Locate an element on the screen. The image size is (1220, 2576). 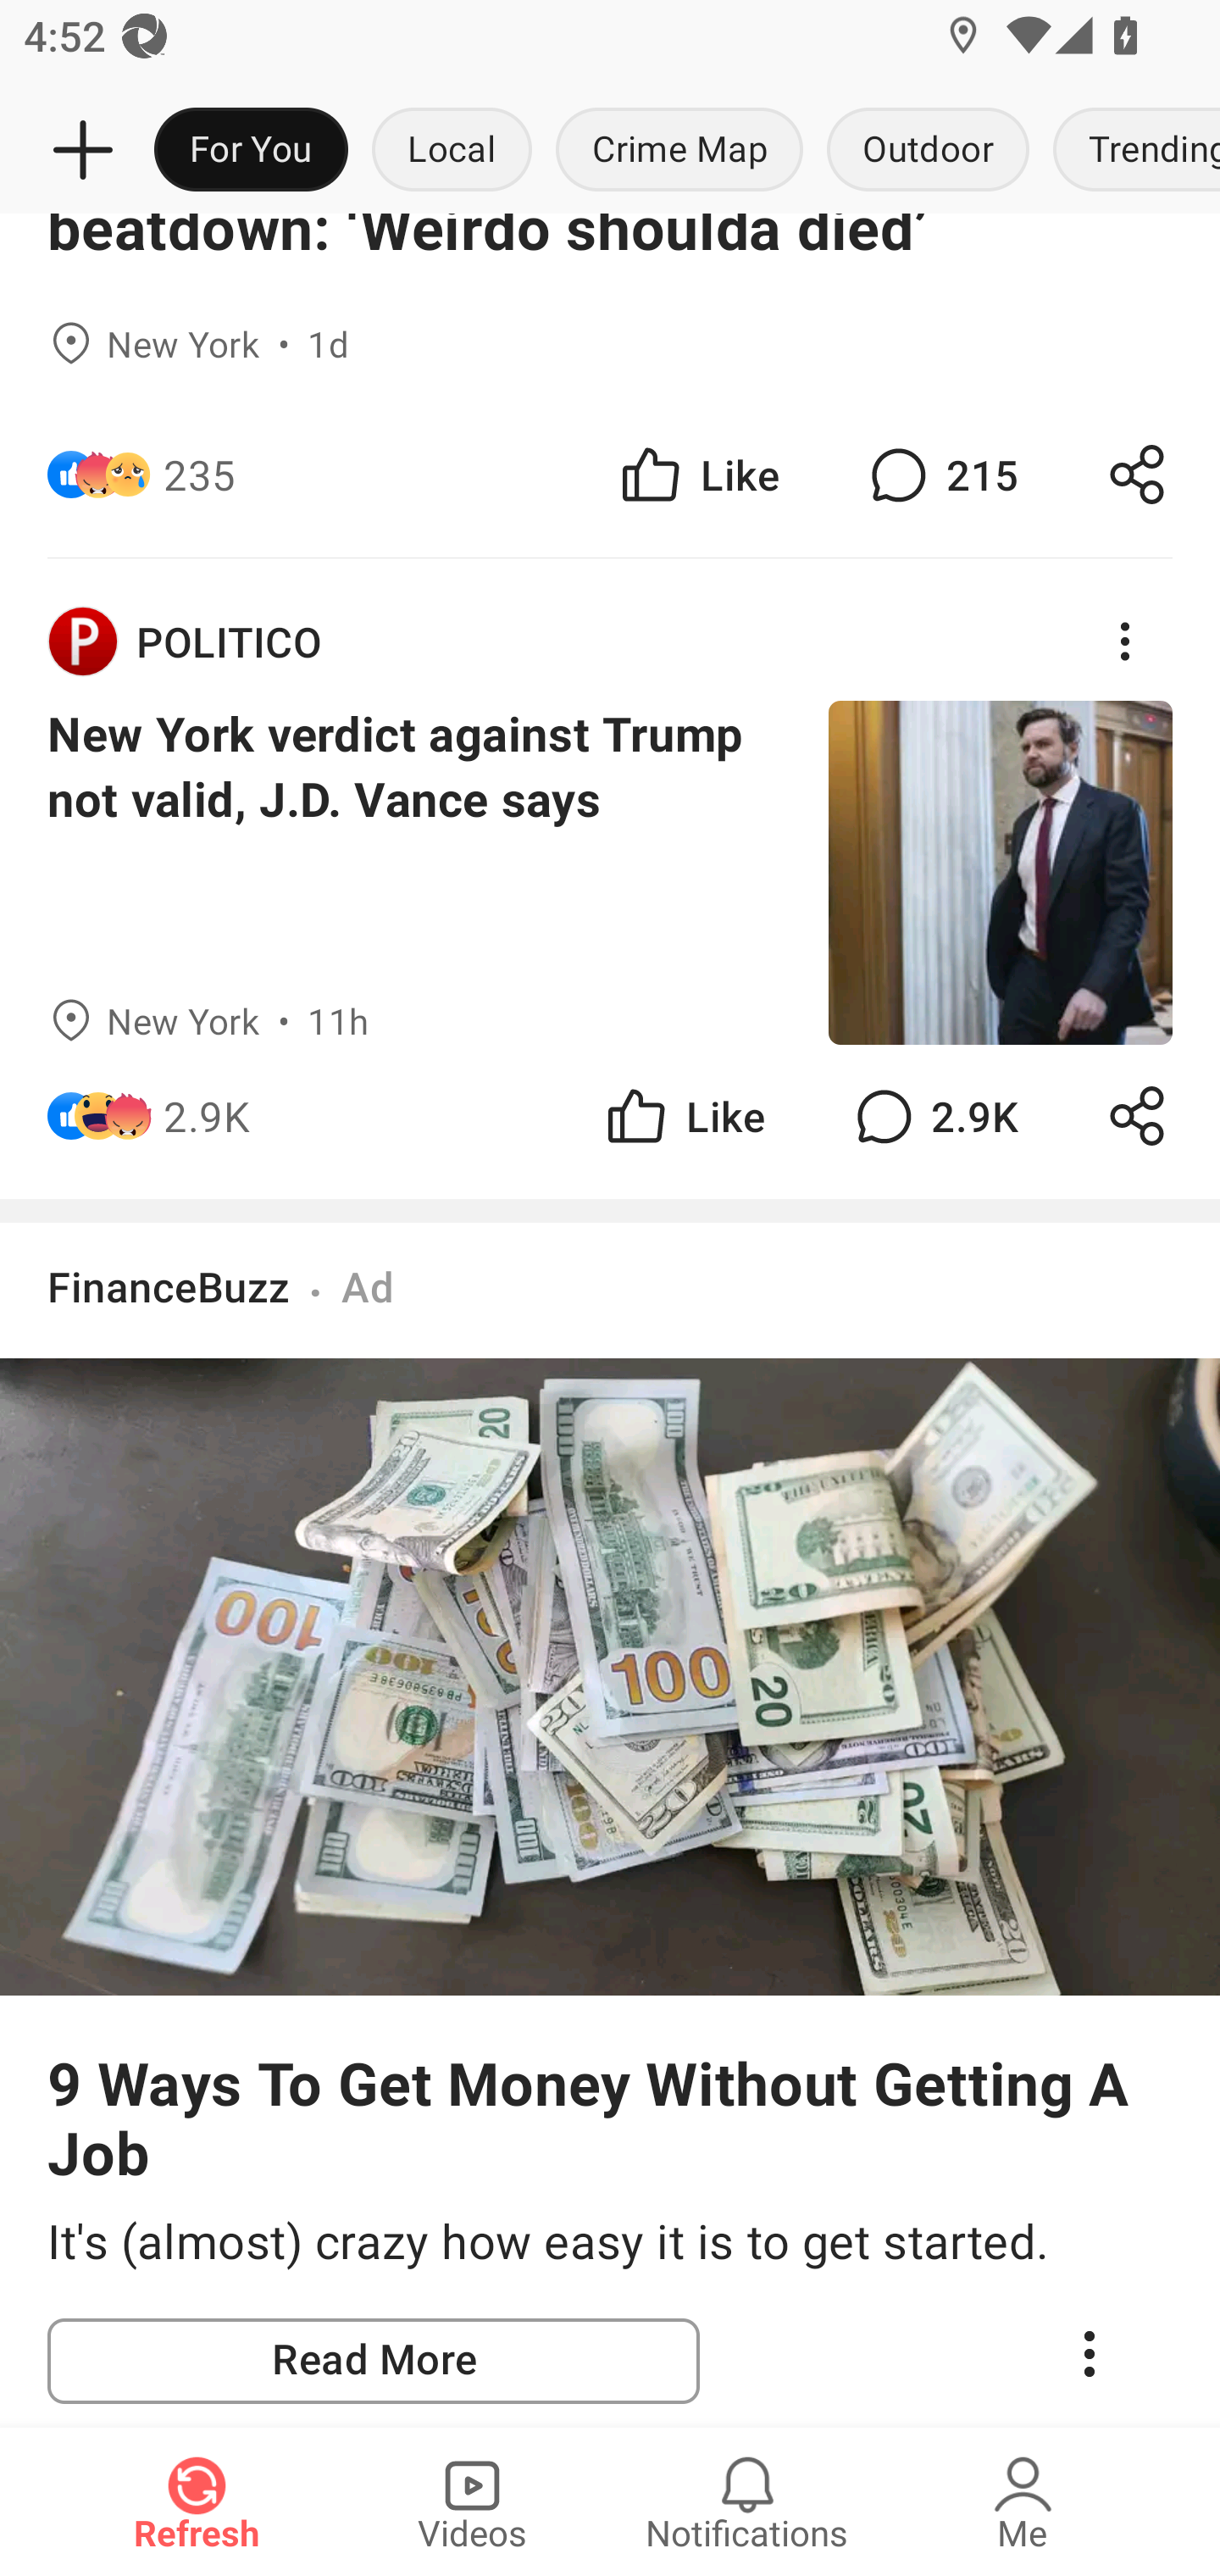
For You is located at coordinates (251, 151).